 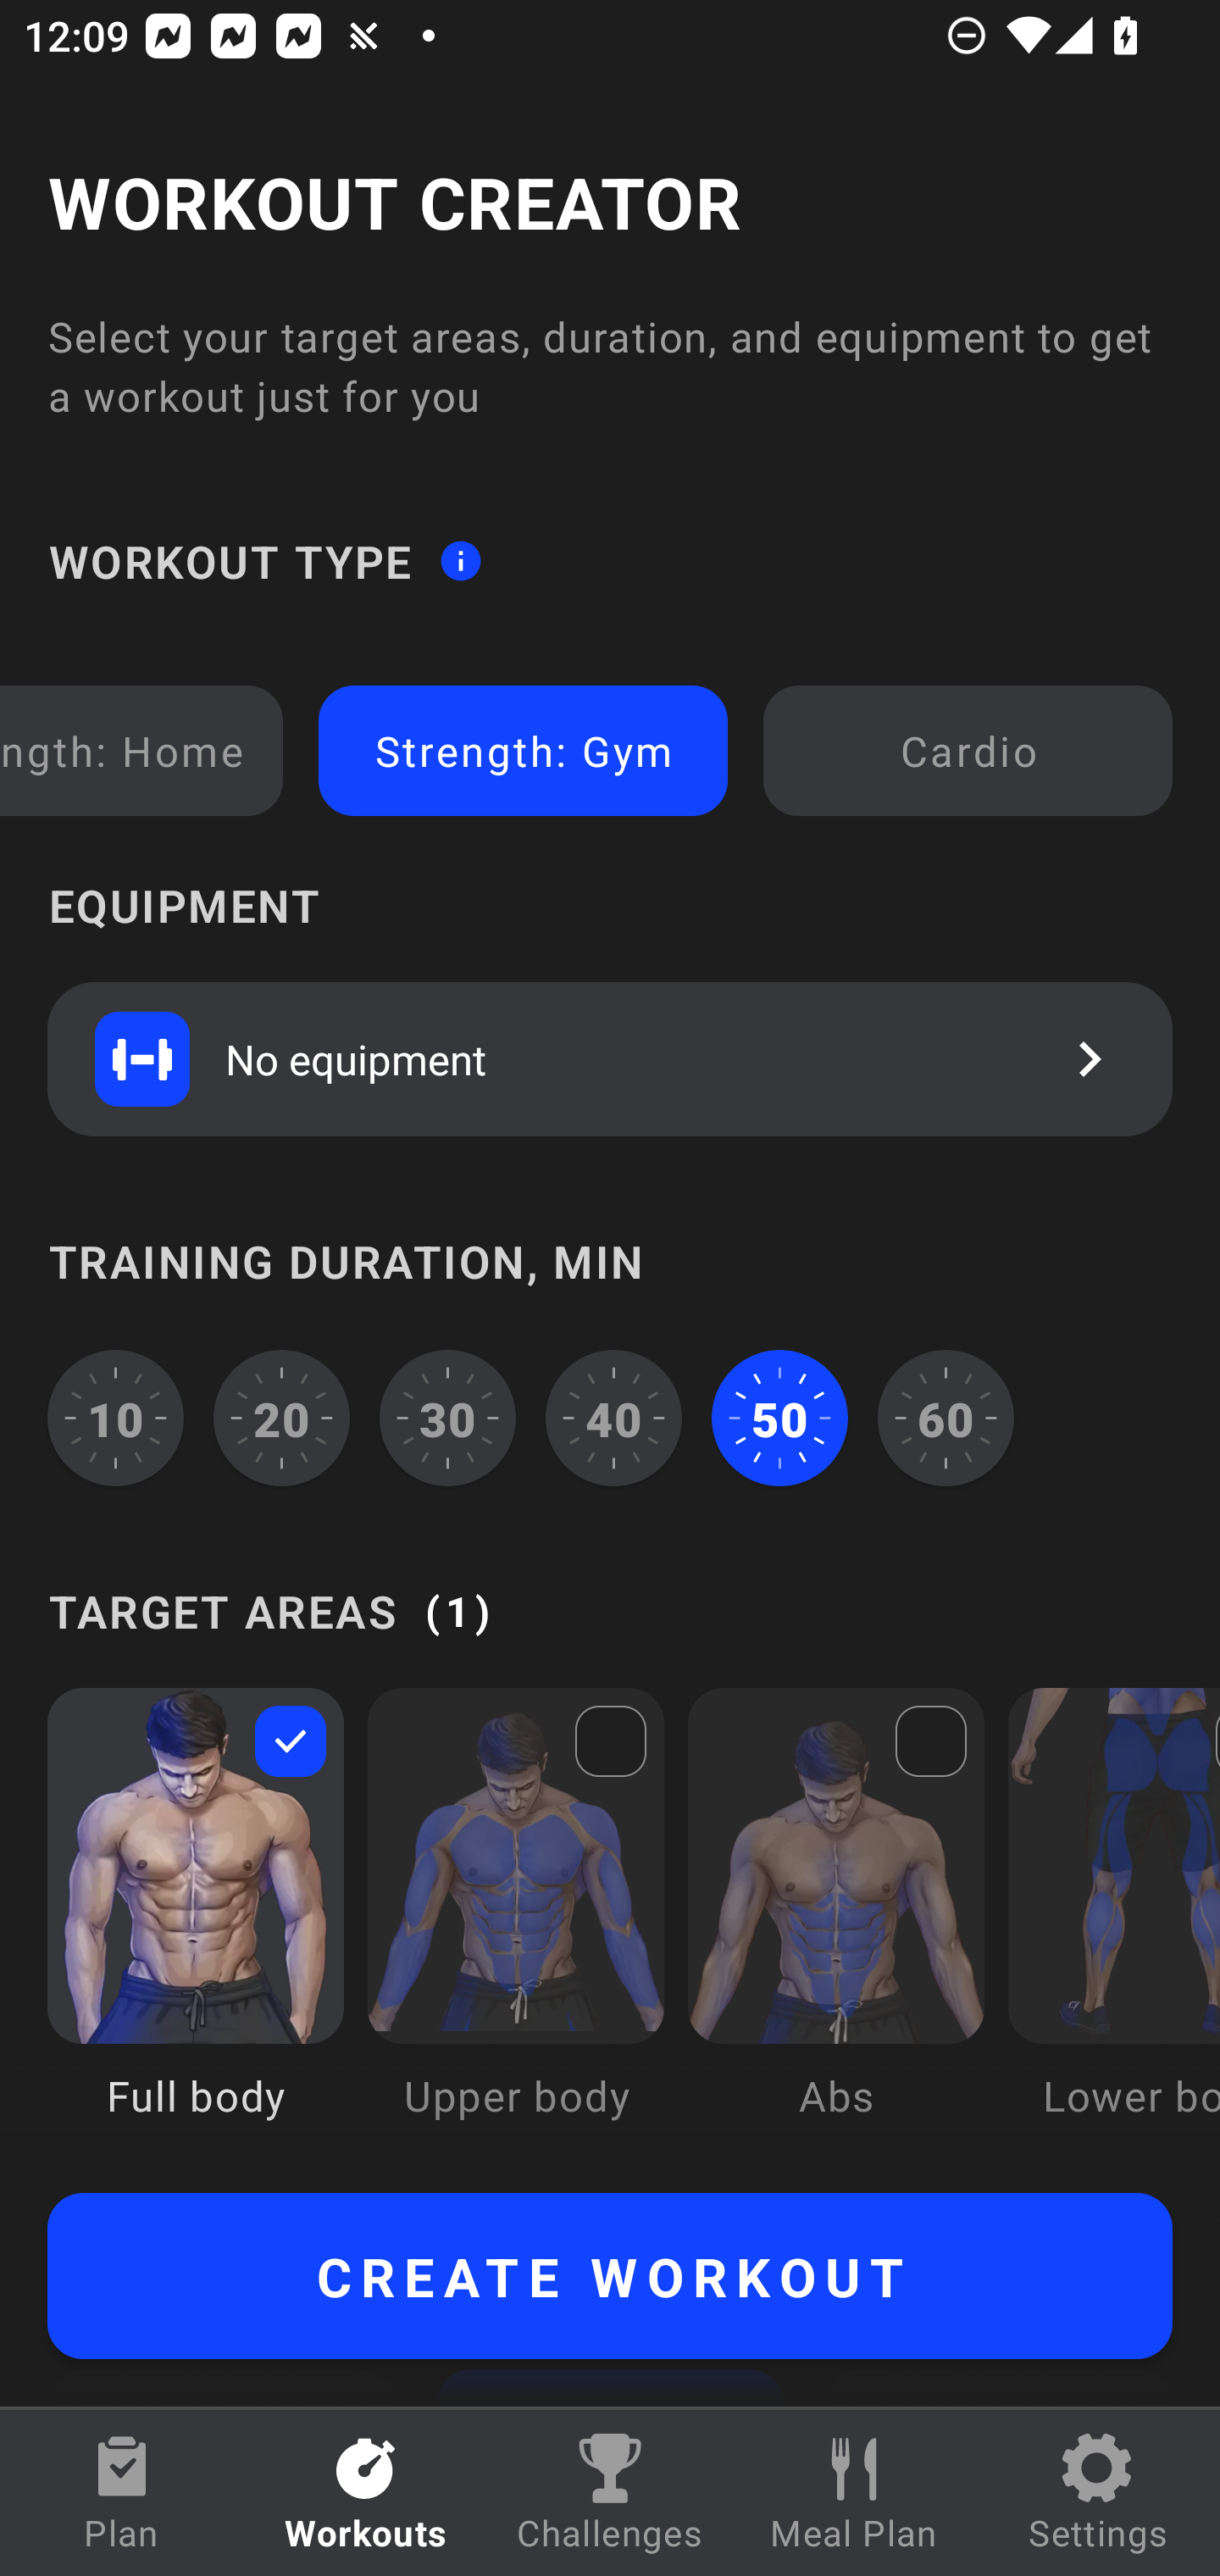 I want to click on  Challenges , so click(x=610, y=2493).